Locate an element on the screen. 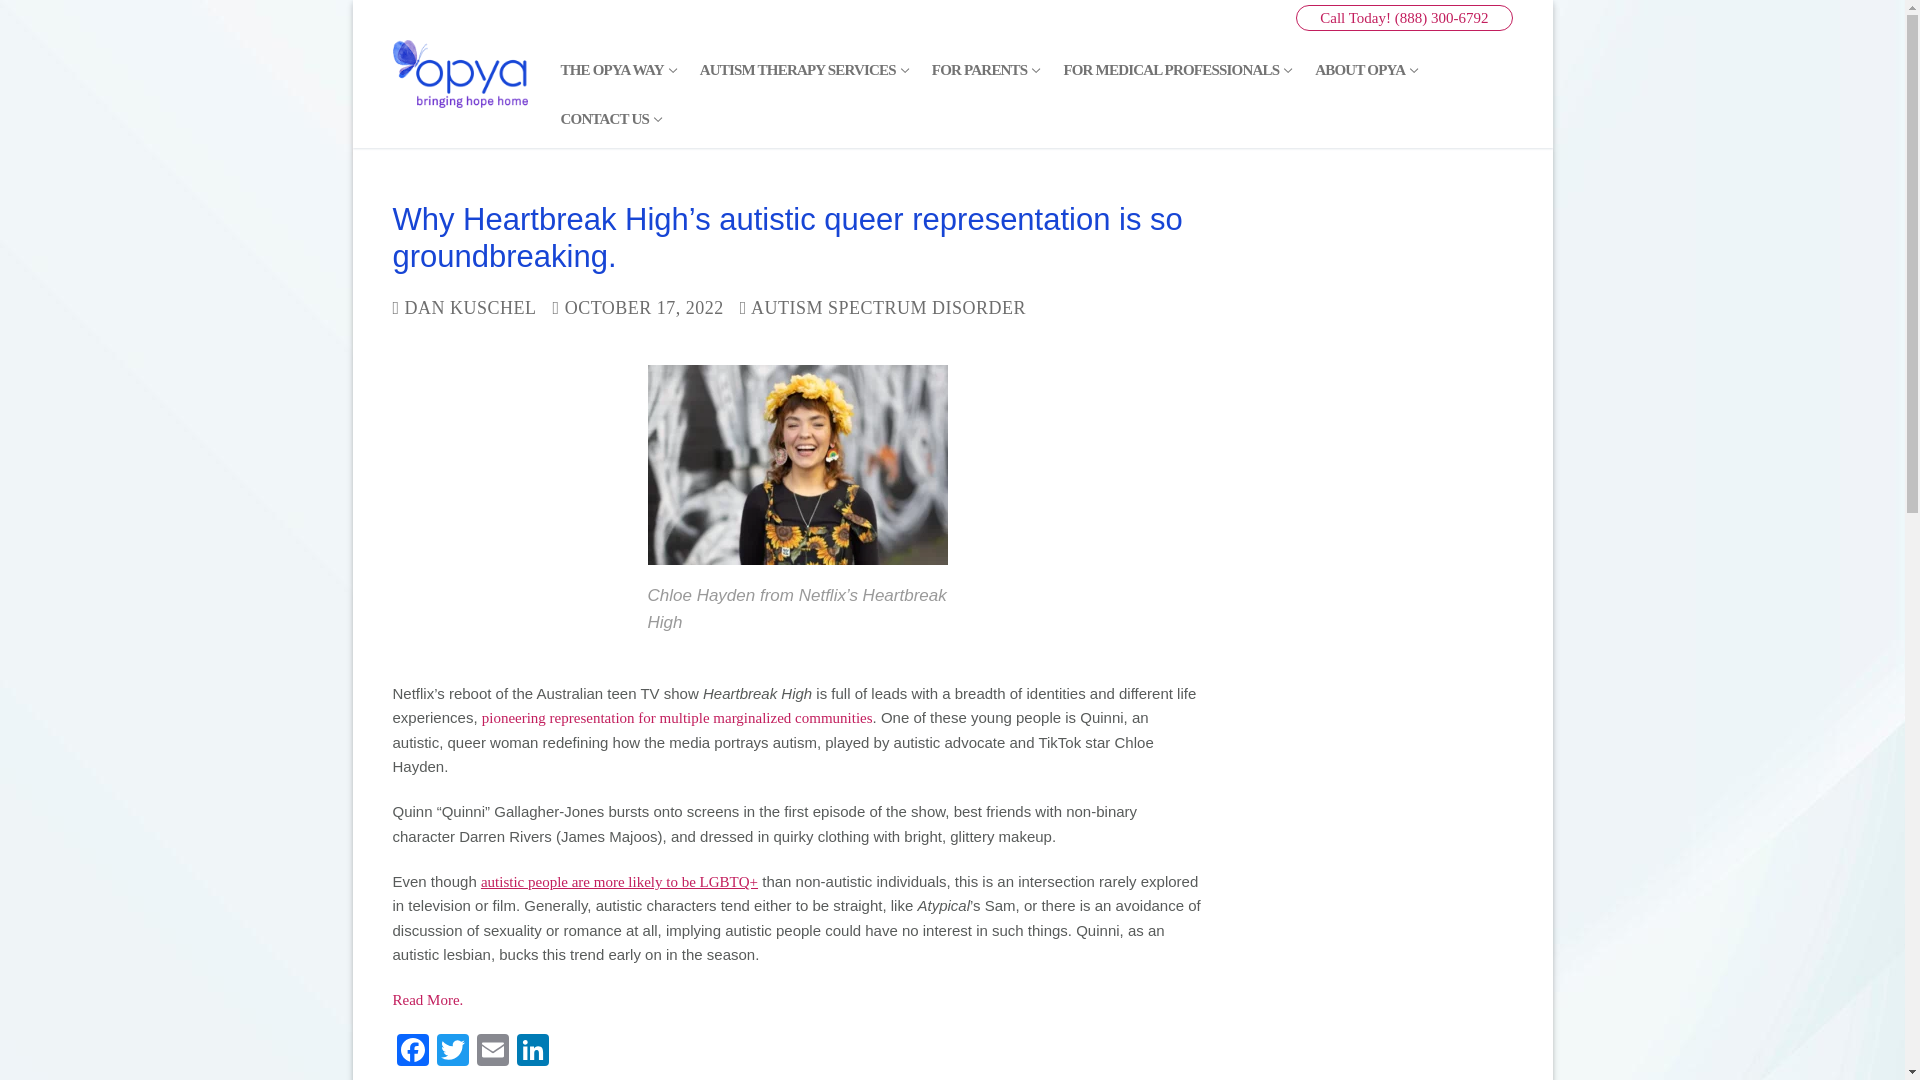 This screenshot has width=1920, height=1080. LinkedIn is located at coordinates (532, 1052).